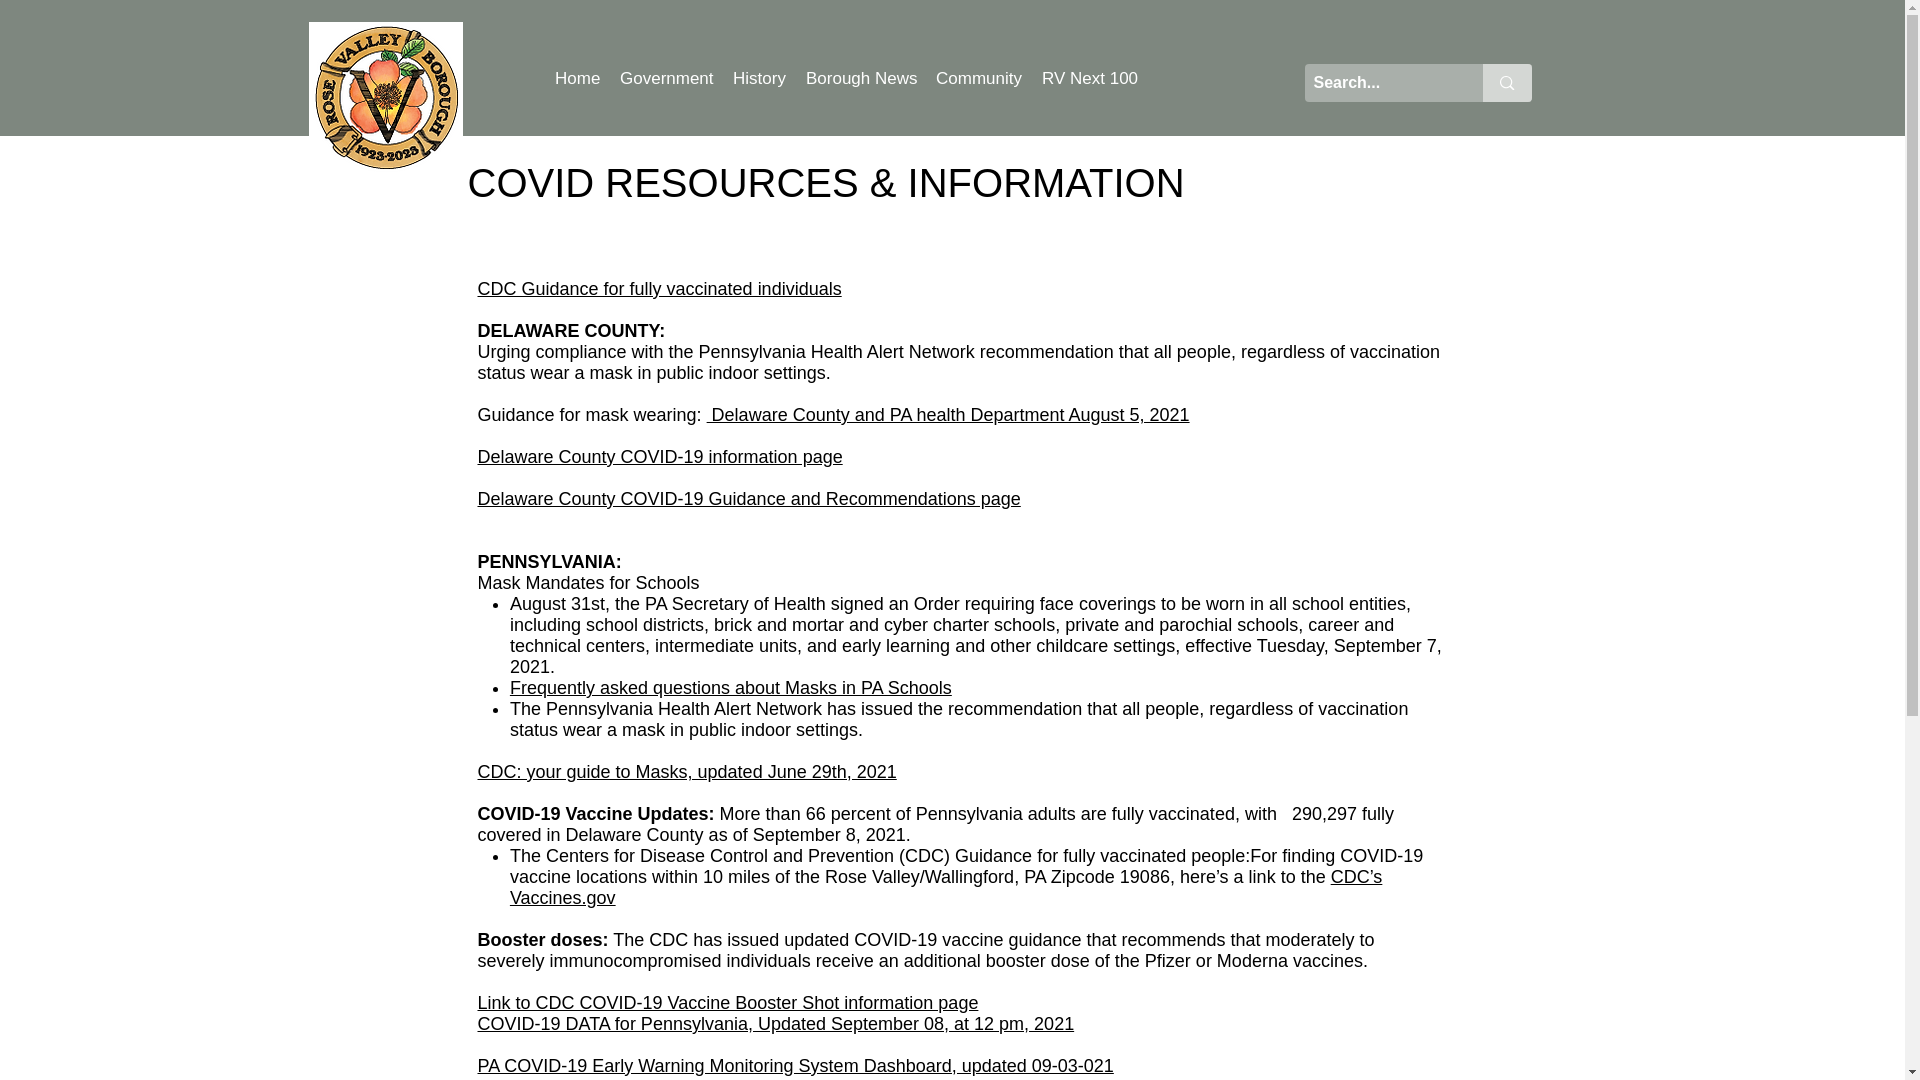  I want to click on Link to CDC COVID-19 Vaccine Booster Shot information page, so click(728, 1002).